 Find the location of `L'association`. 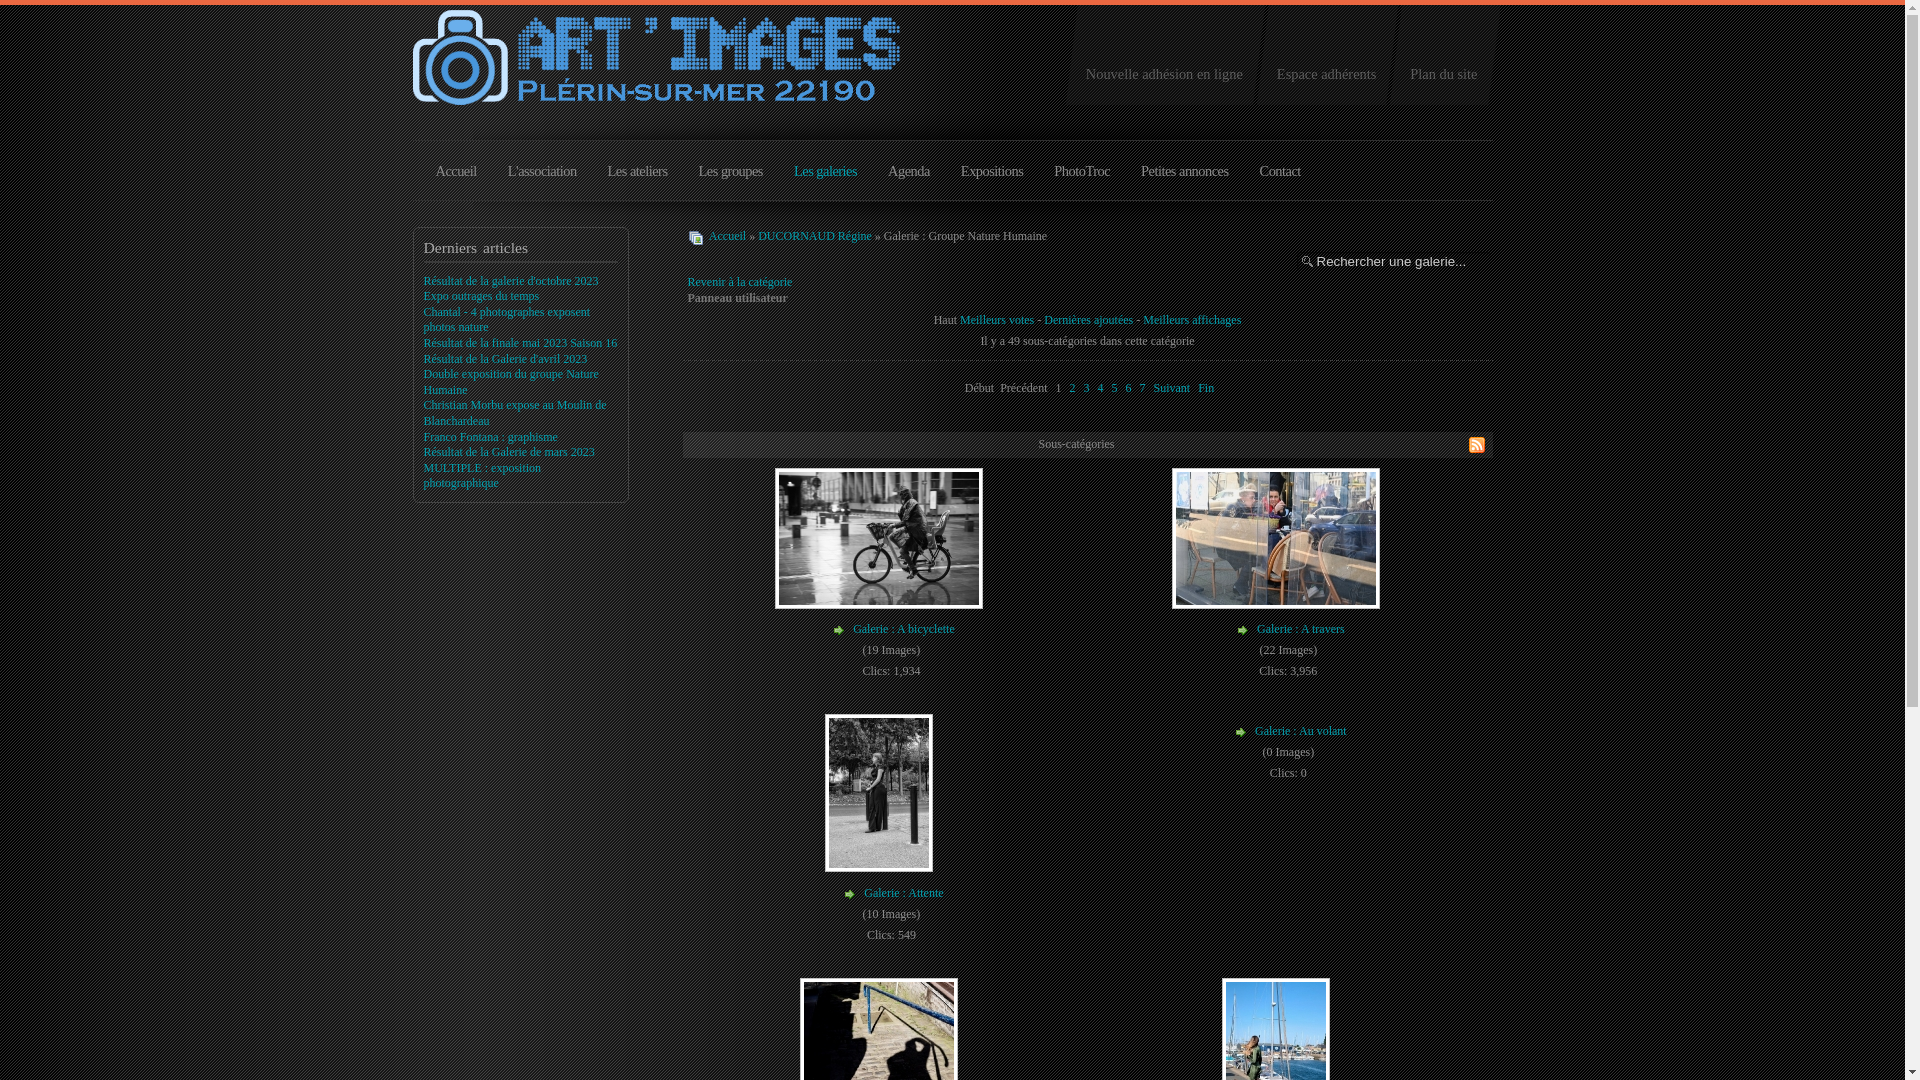

L'association is located at coordinates (542, 177).